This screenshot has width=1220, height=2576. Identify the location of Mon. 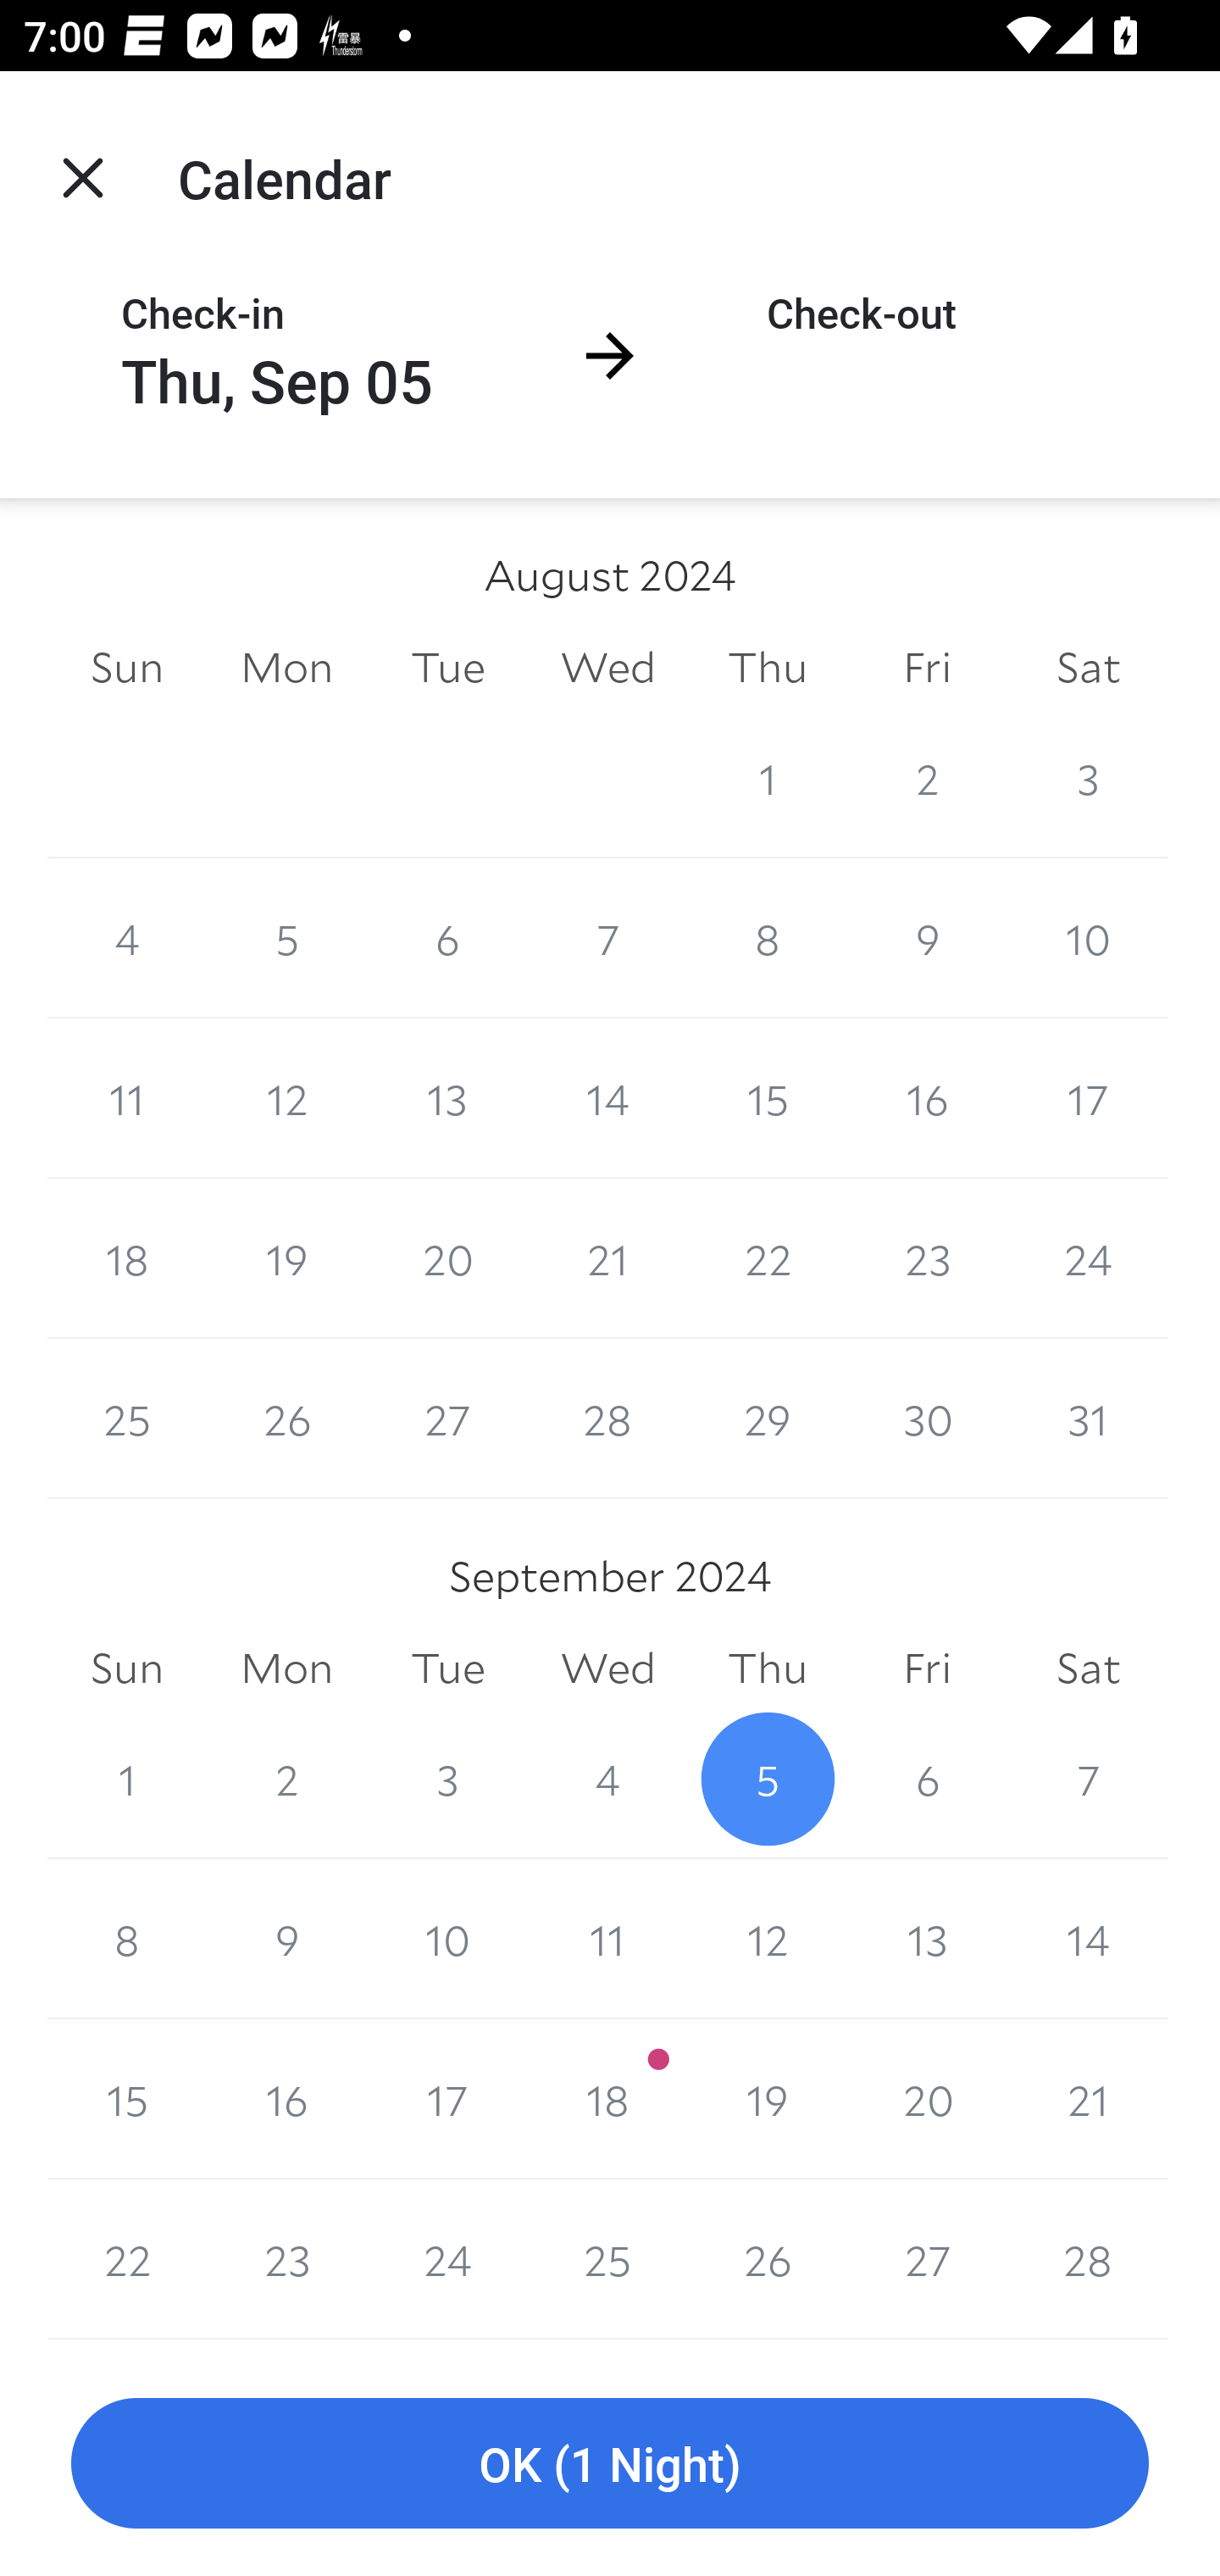
(286, 1669).